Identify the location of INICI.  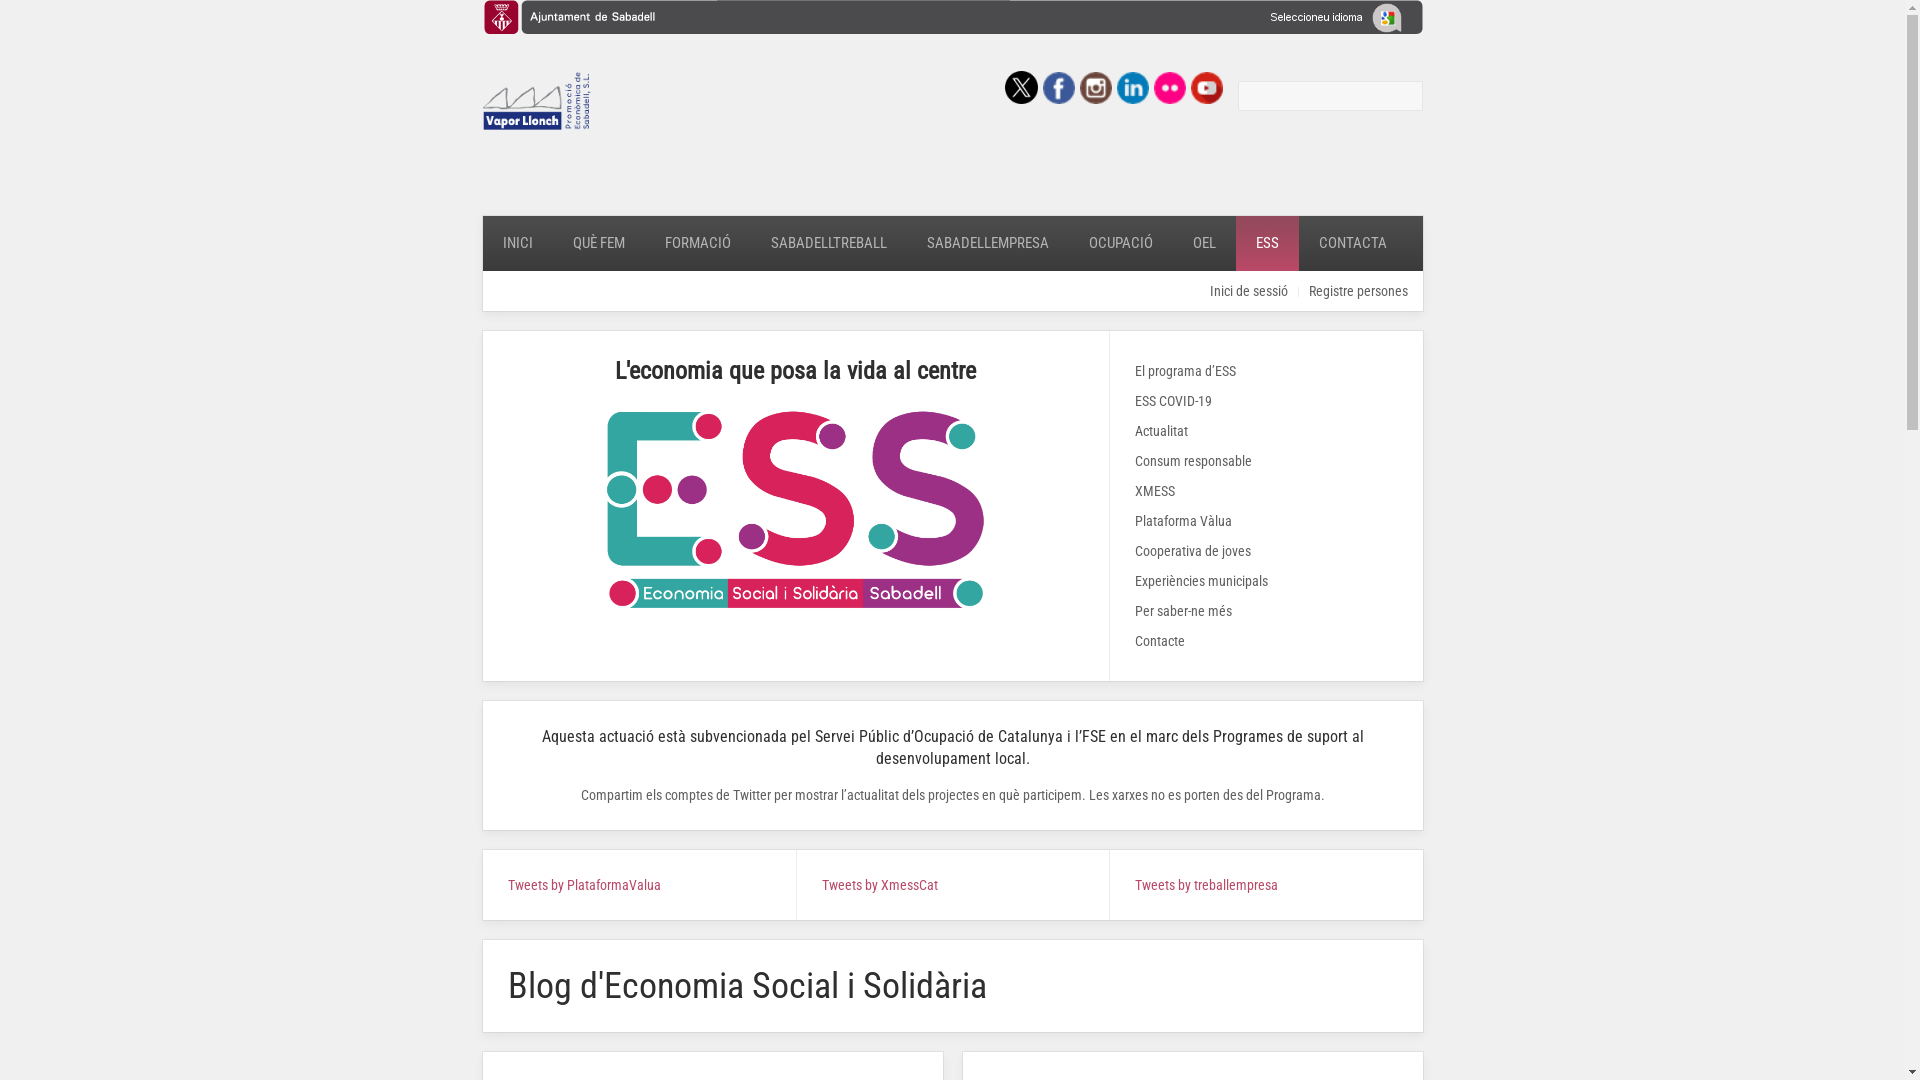
(517, 244).